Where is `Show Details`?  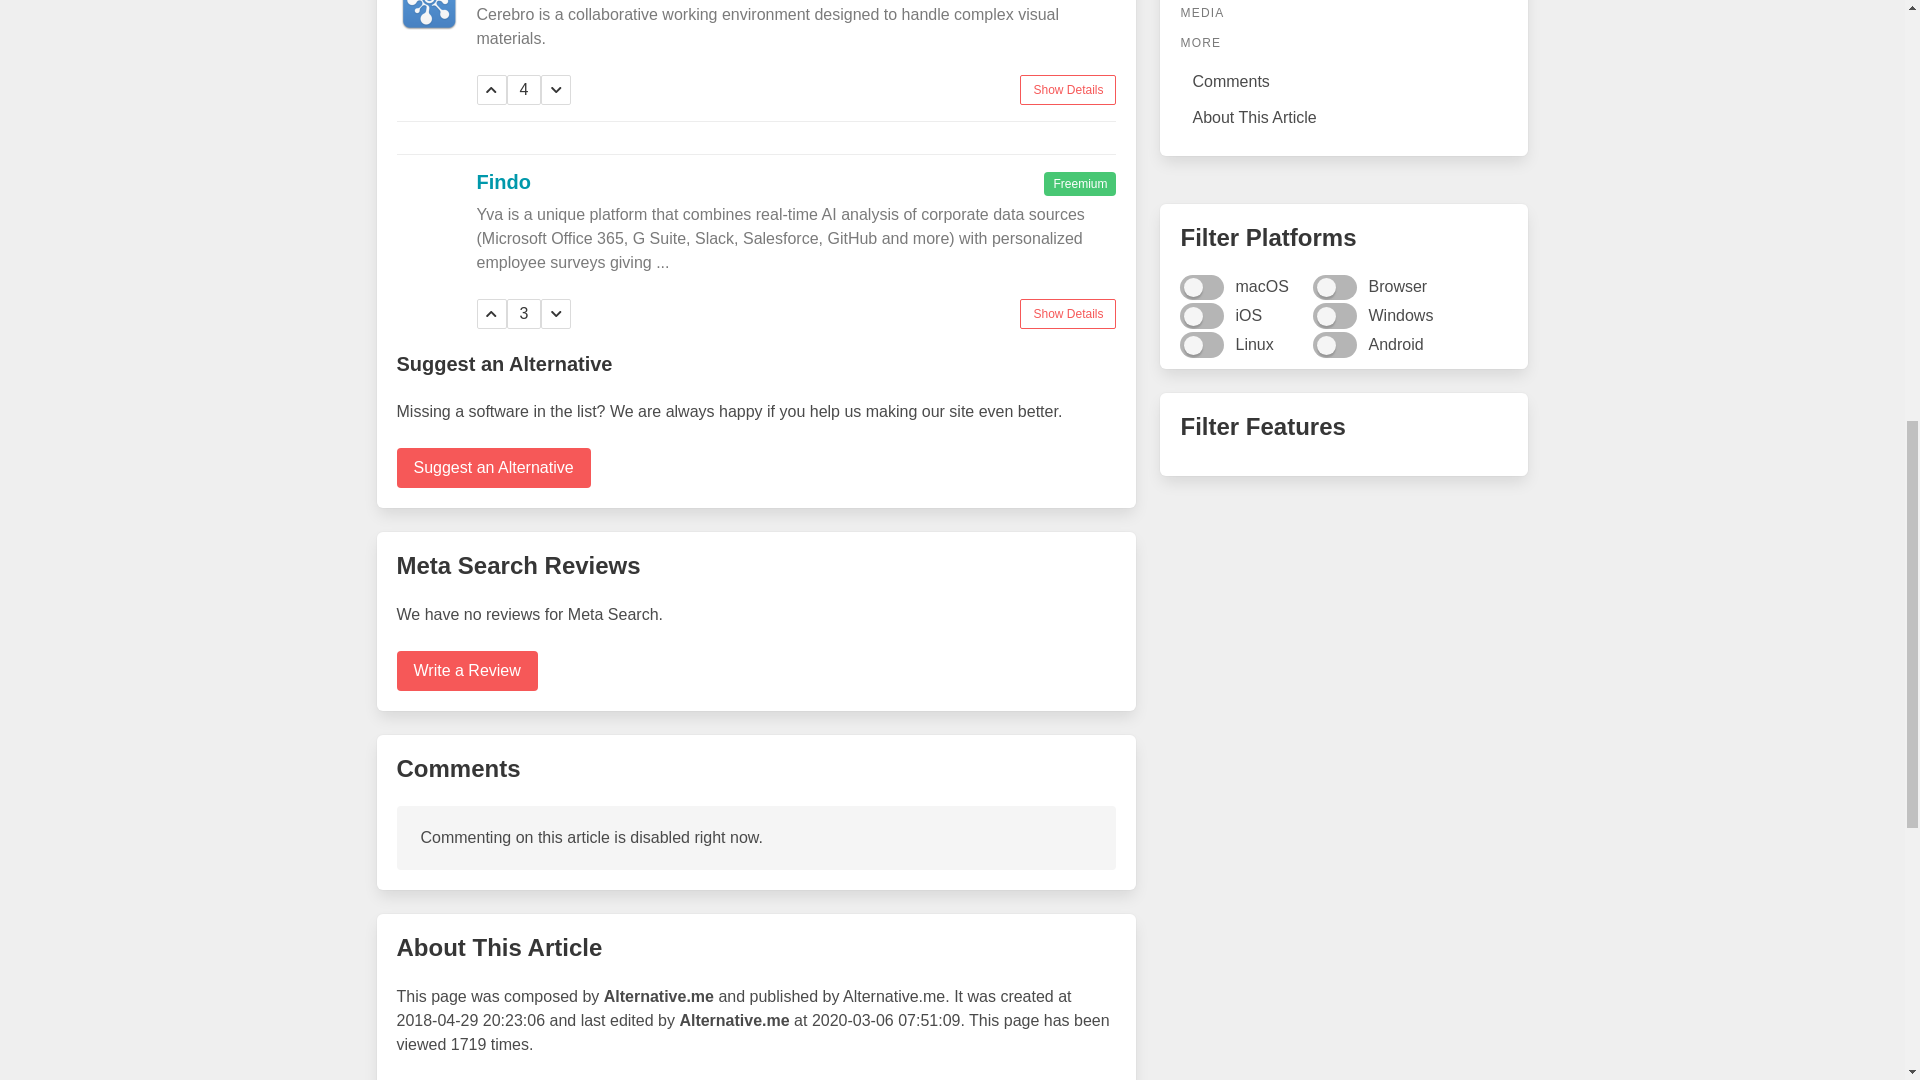
Show Details is located at coordinates (1067, 88).